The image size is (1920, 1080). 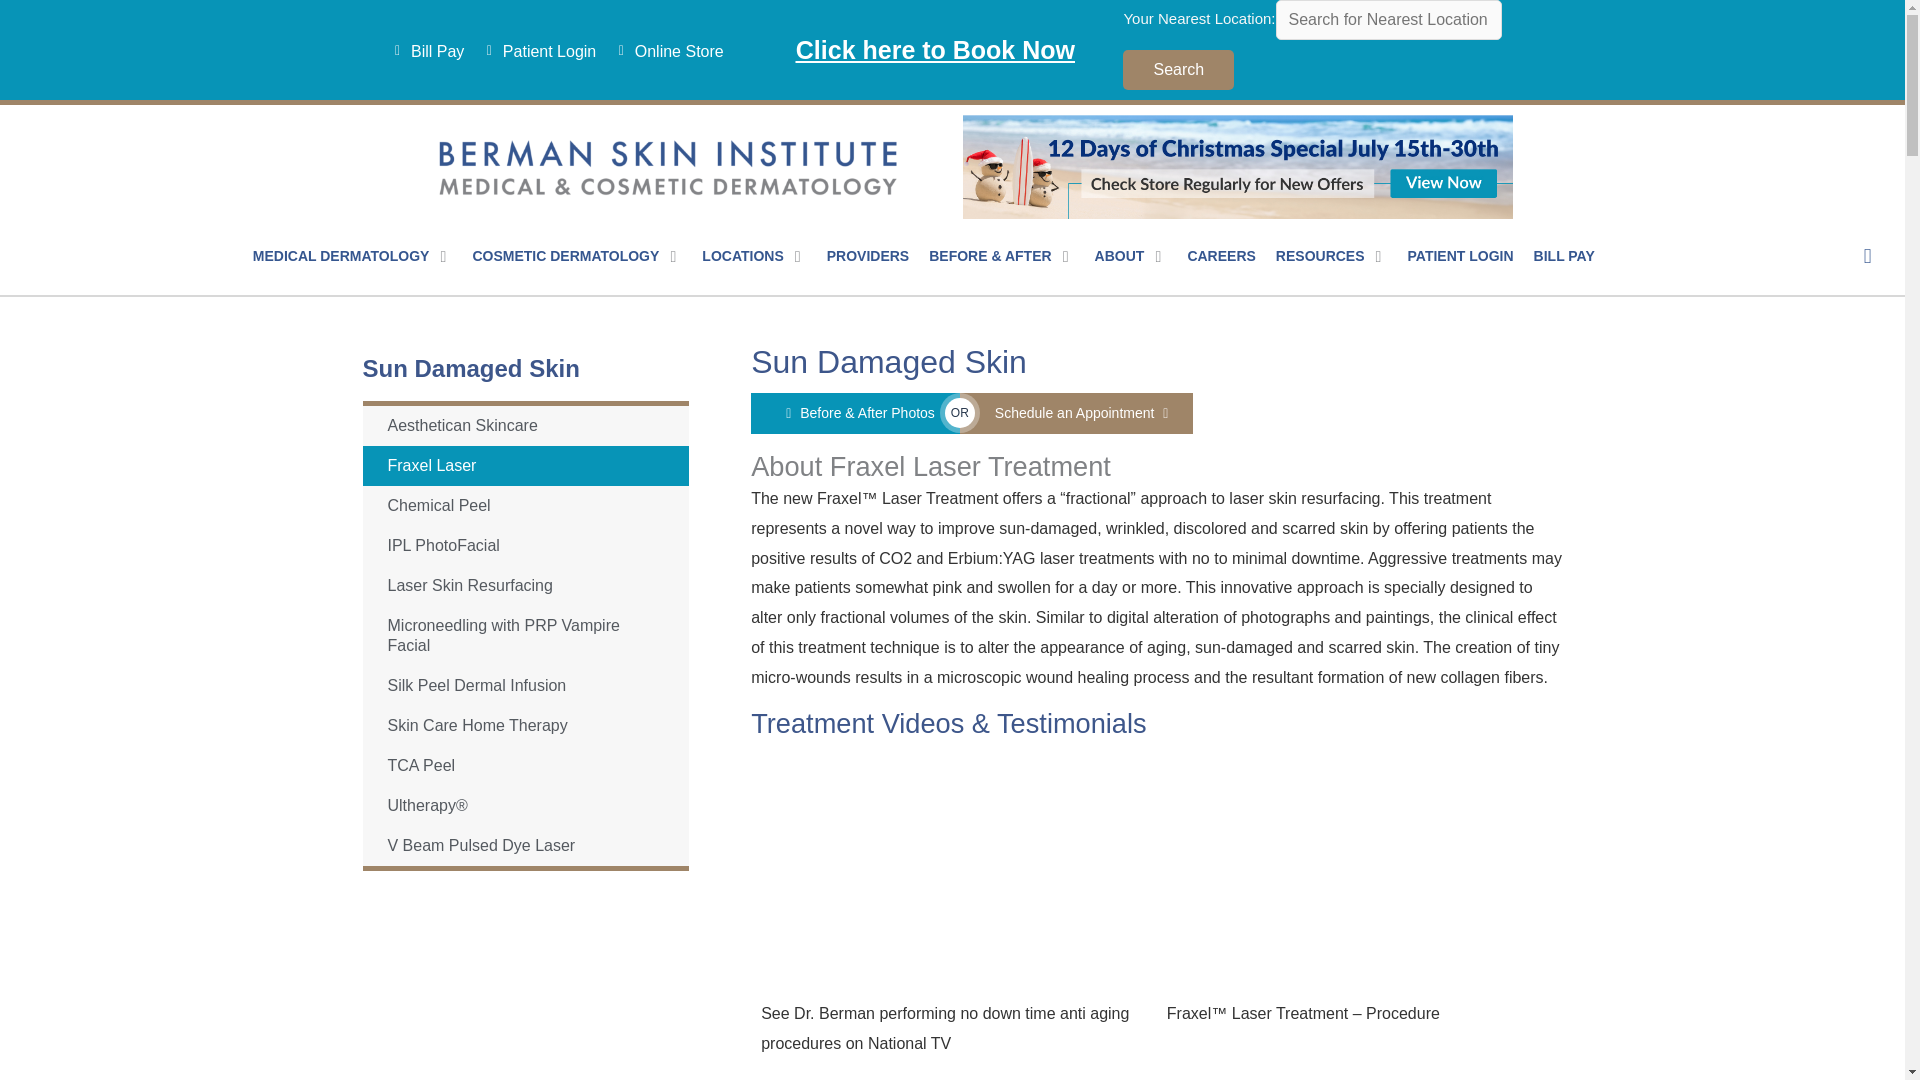 What do you see at coordinates (936, 48) in the screenshot?
I see `Click here to Book Now` at bounding box center [936, 48].